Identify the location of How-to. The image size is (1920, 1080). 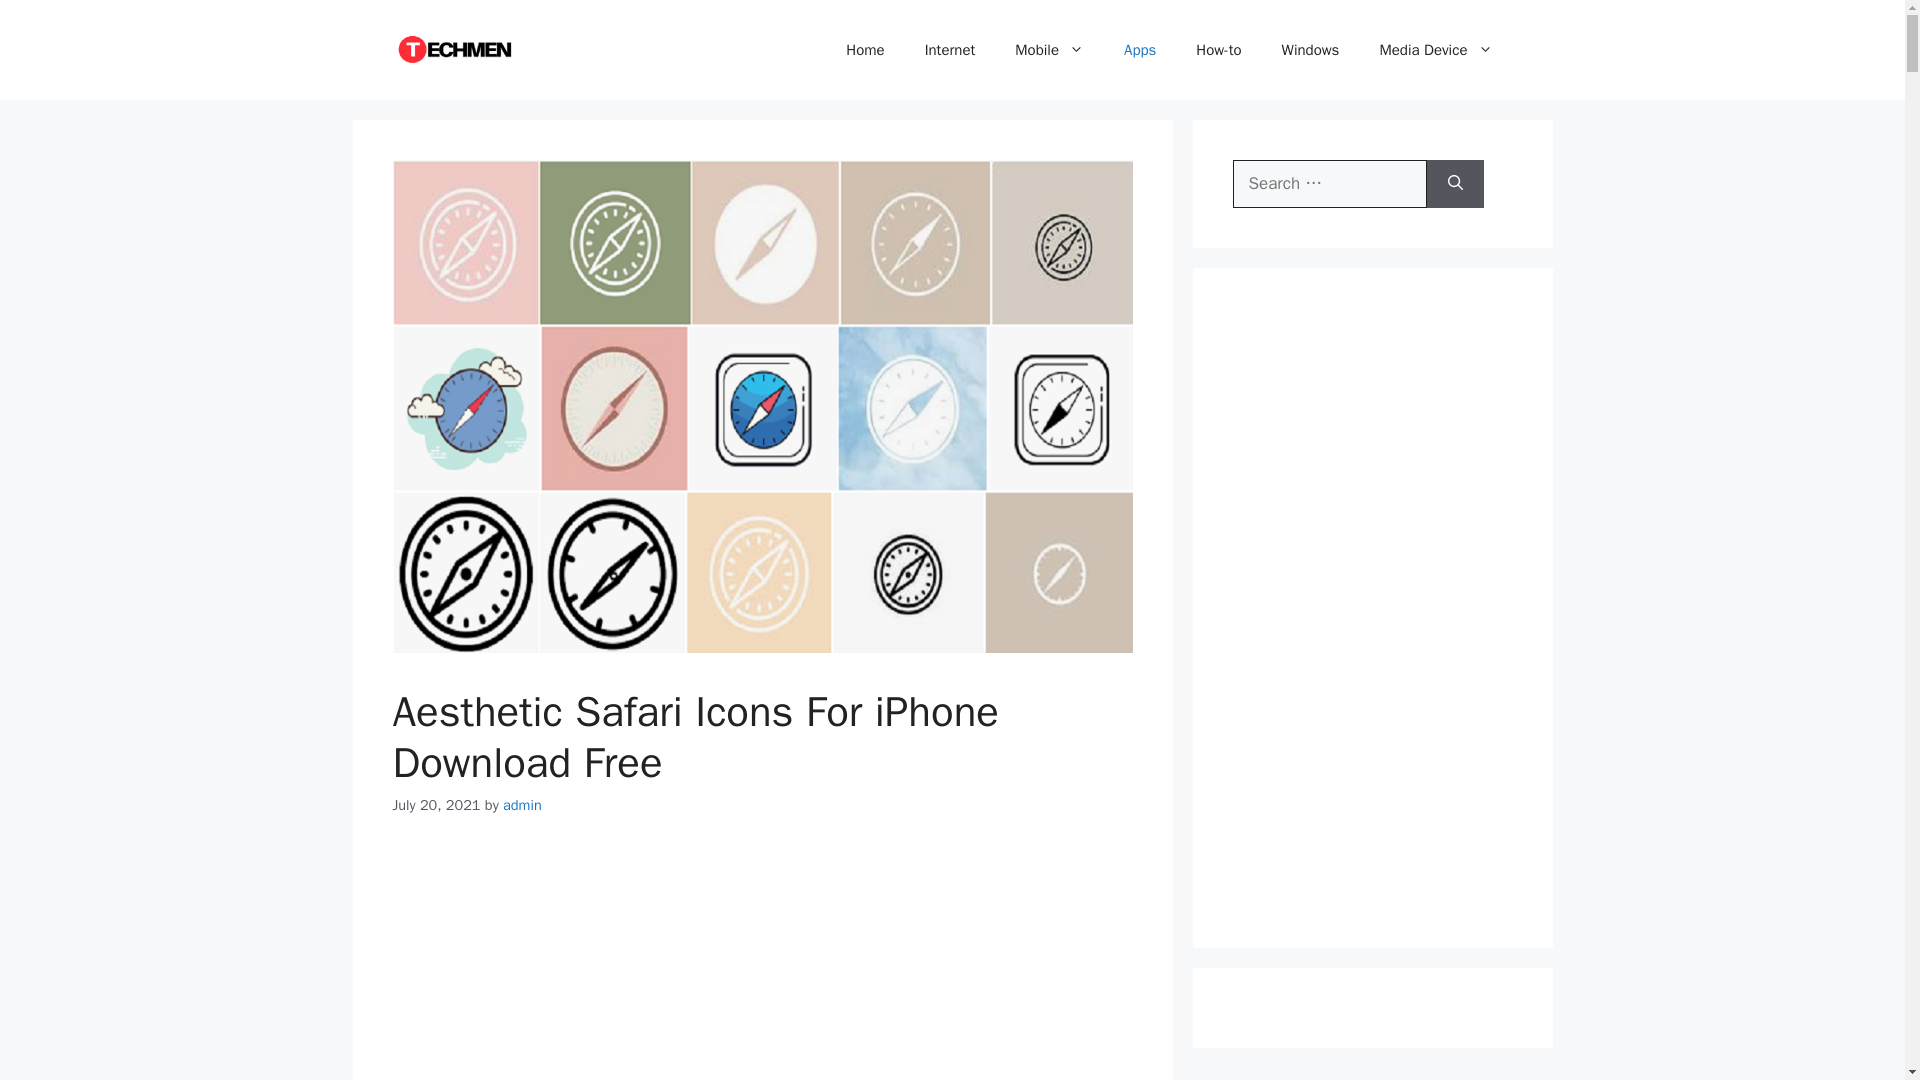
(1218, 50).